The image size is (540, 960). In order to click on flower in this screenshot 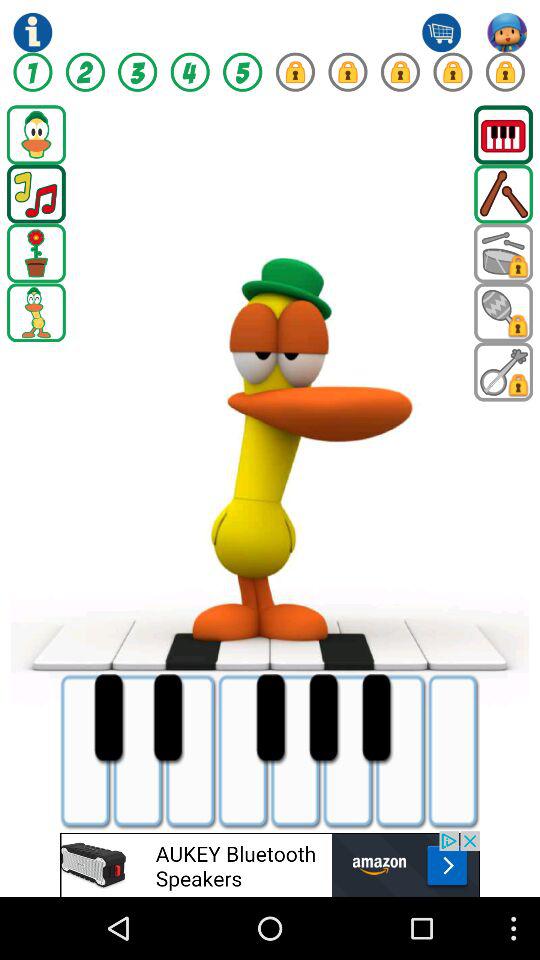, I will do `click(36, 253)`.